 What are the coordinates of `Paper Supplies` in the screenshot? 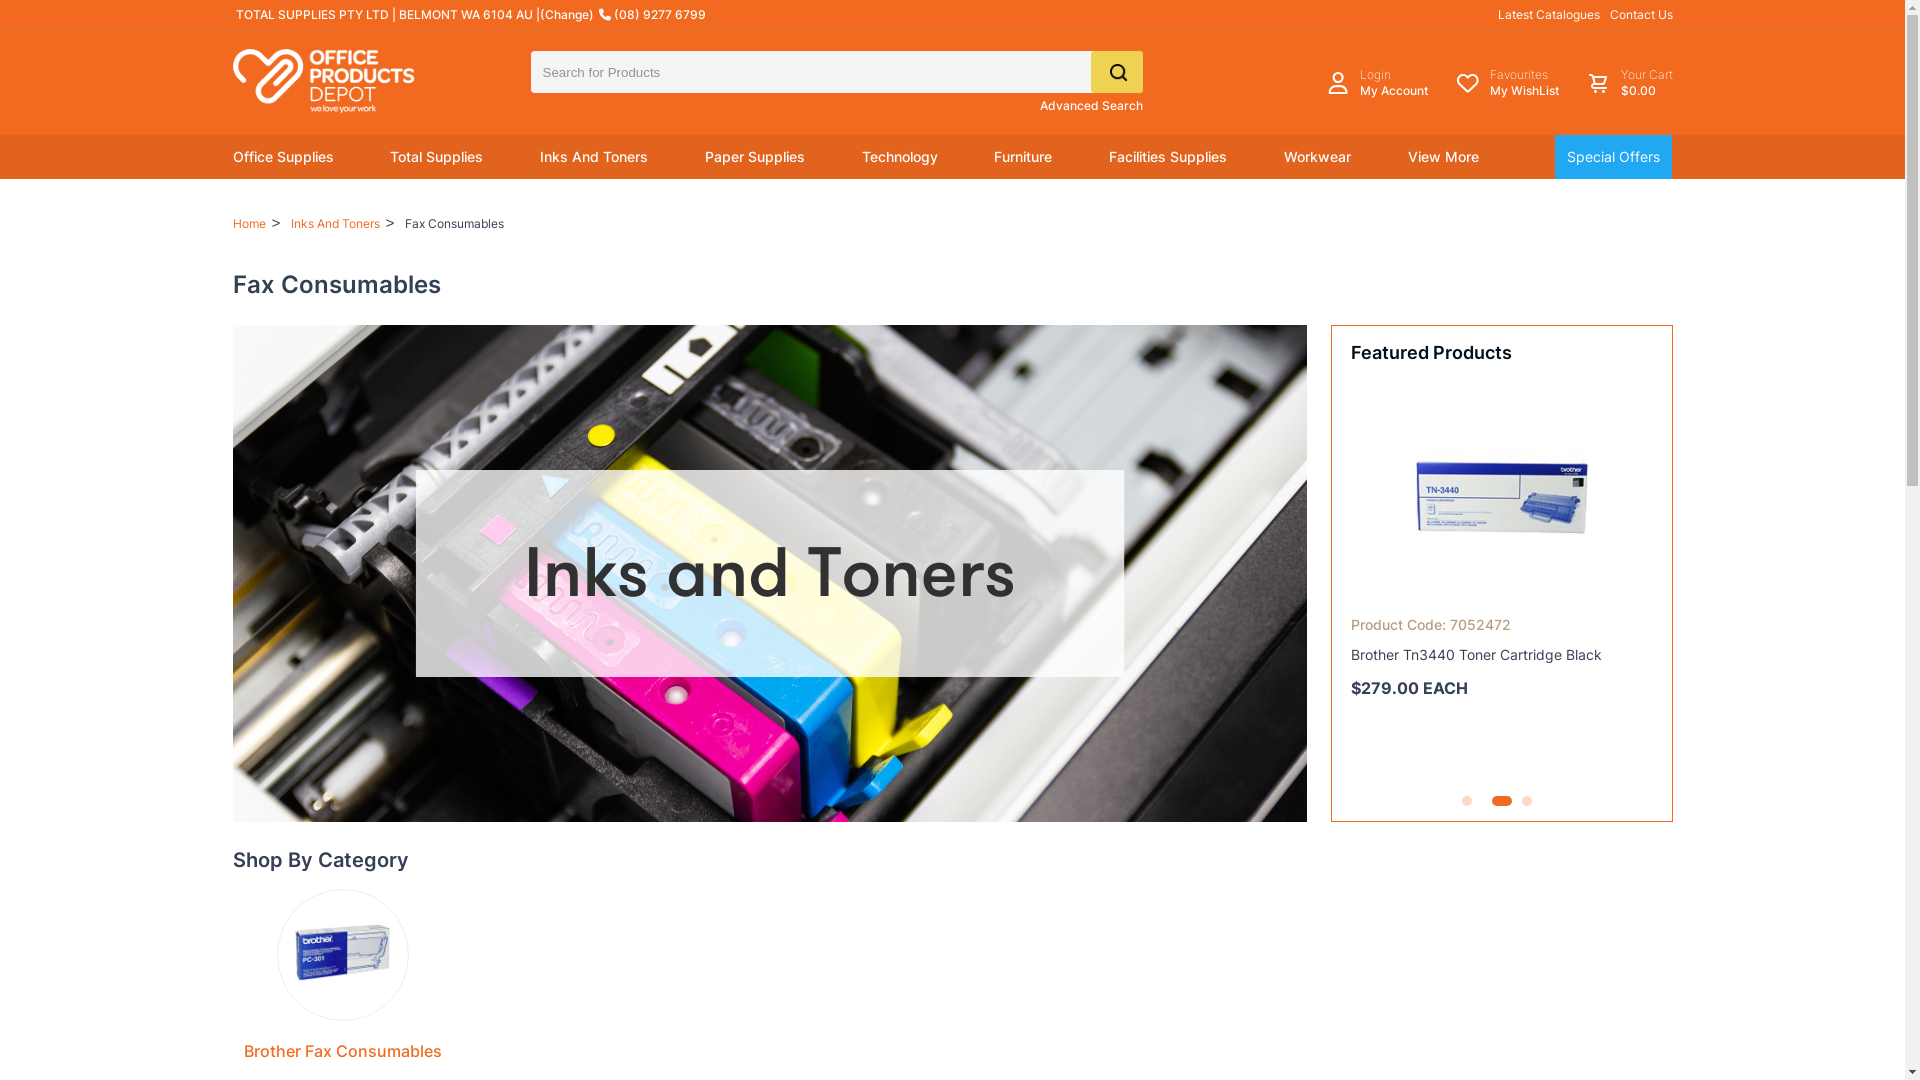 It's located at (755, 157).